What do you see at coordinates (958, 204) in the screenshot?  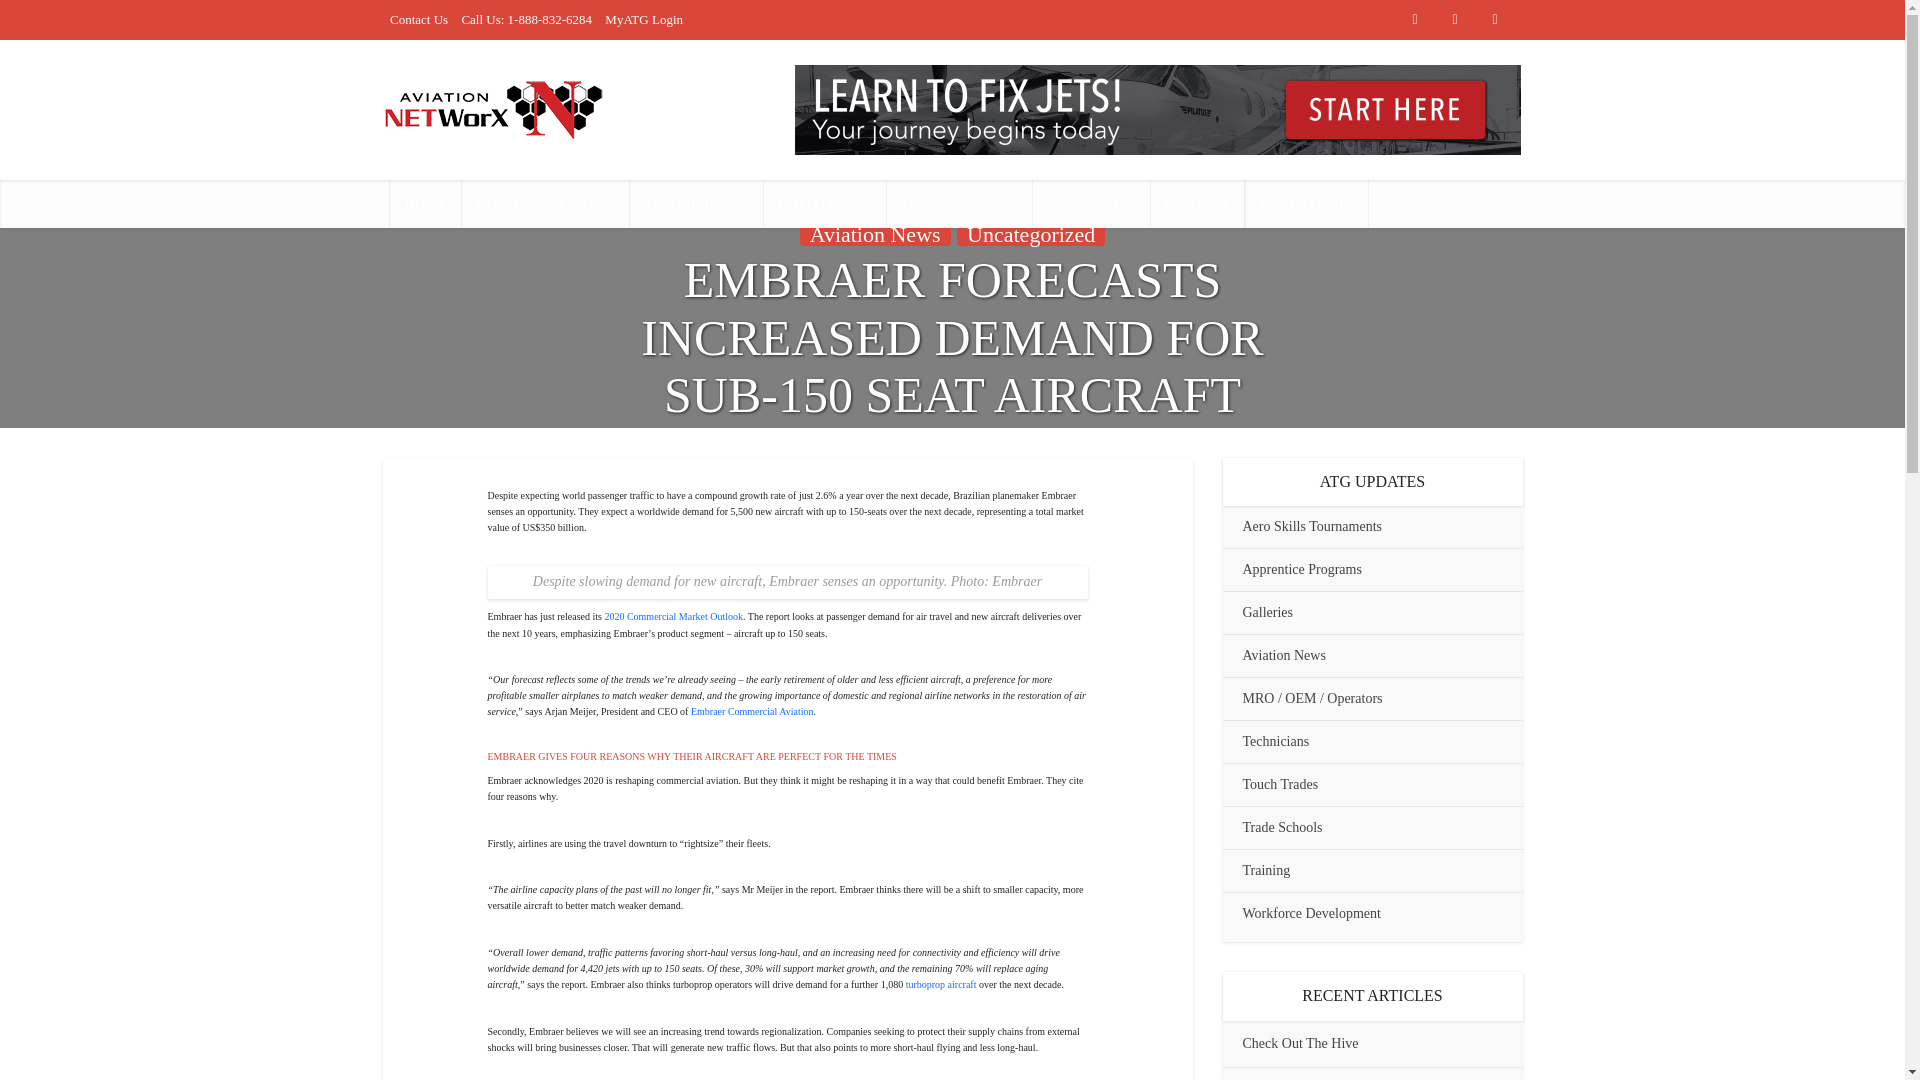 I see `TOURNAMENTS` at bounding box center [958, 204].